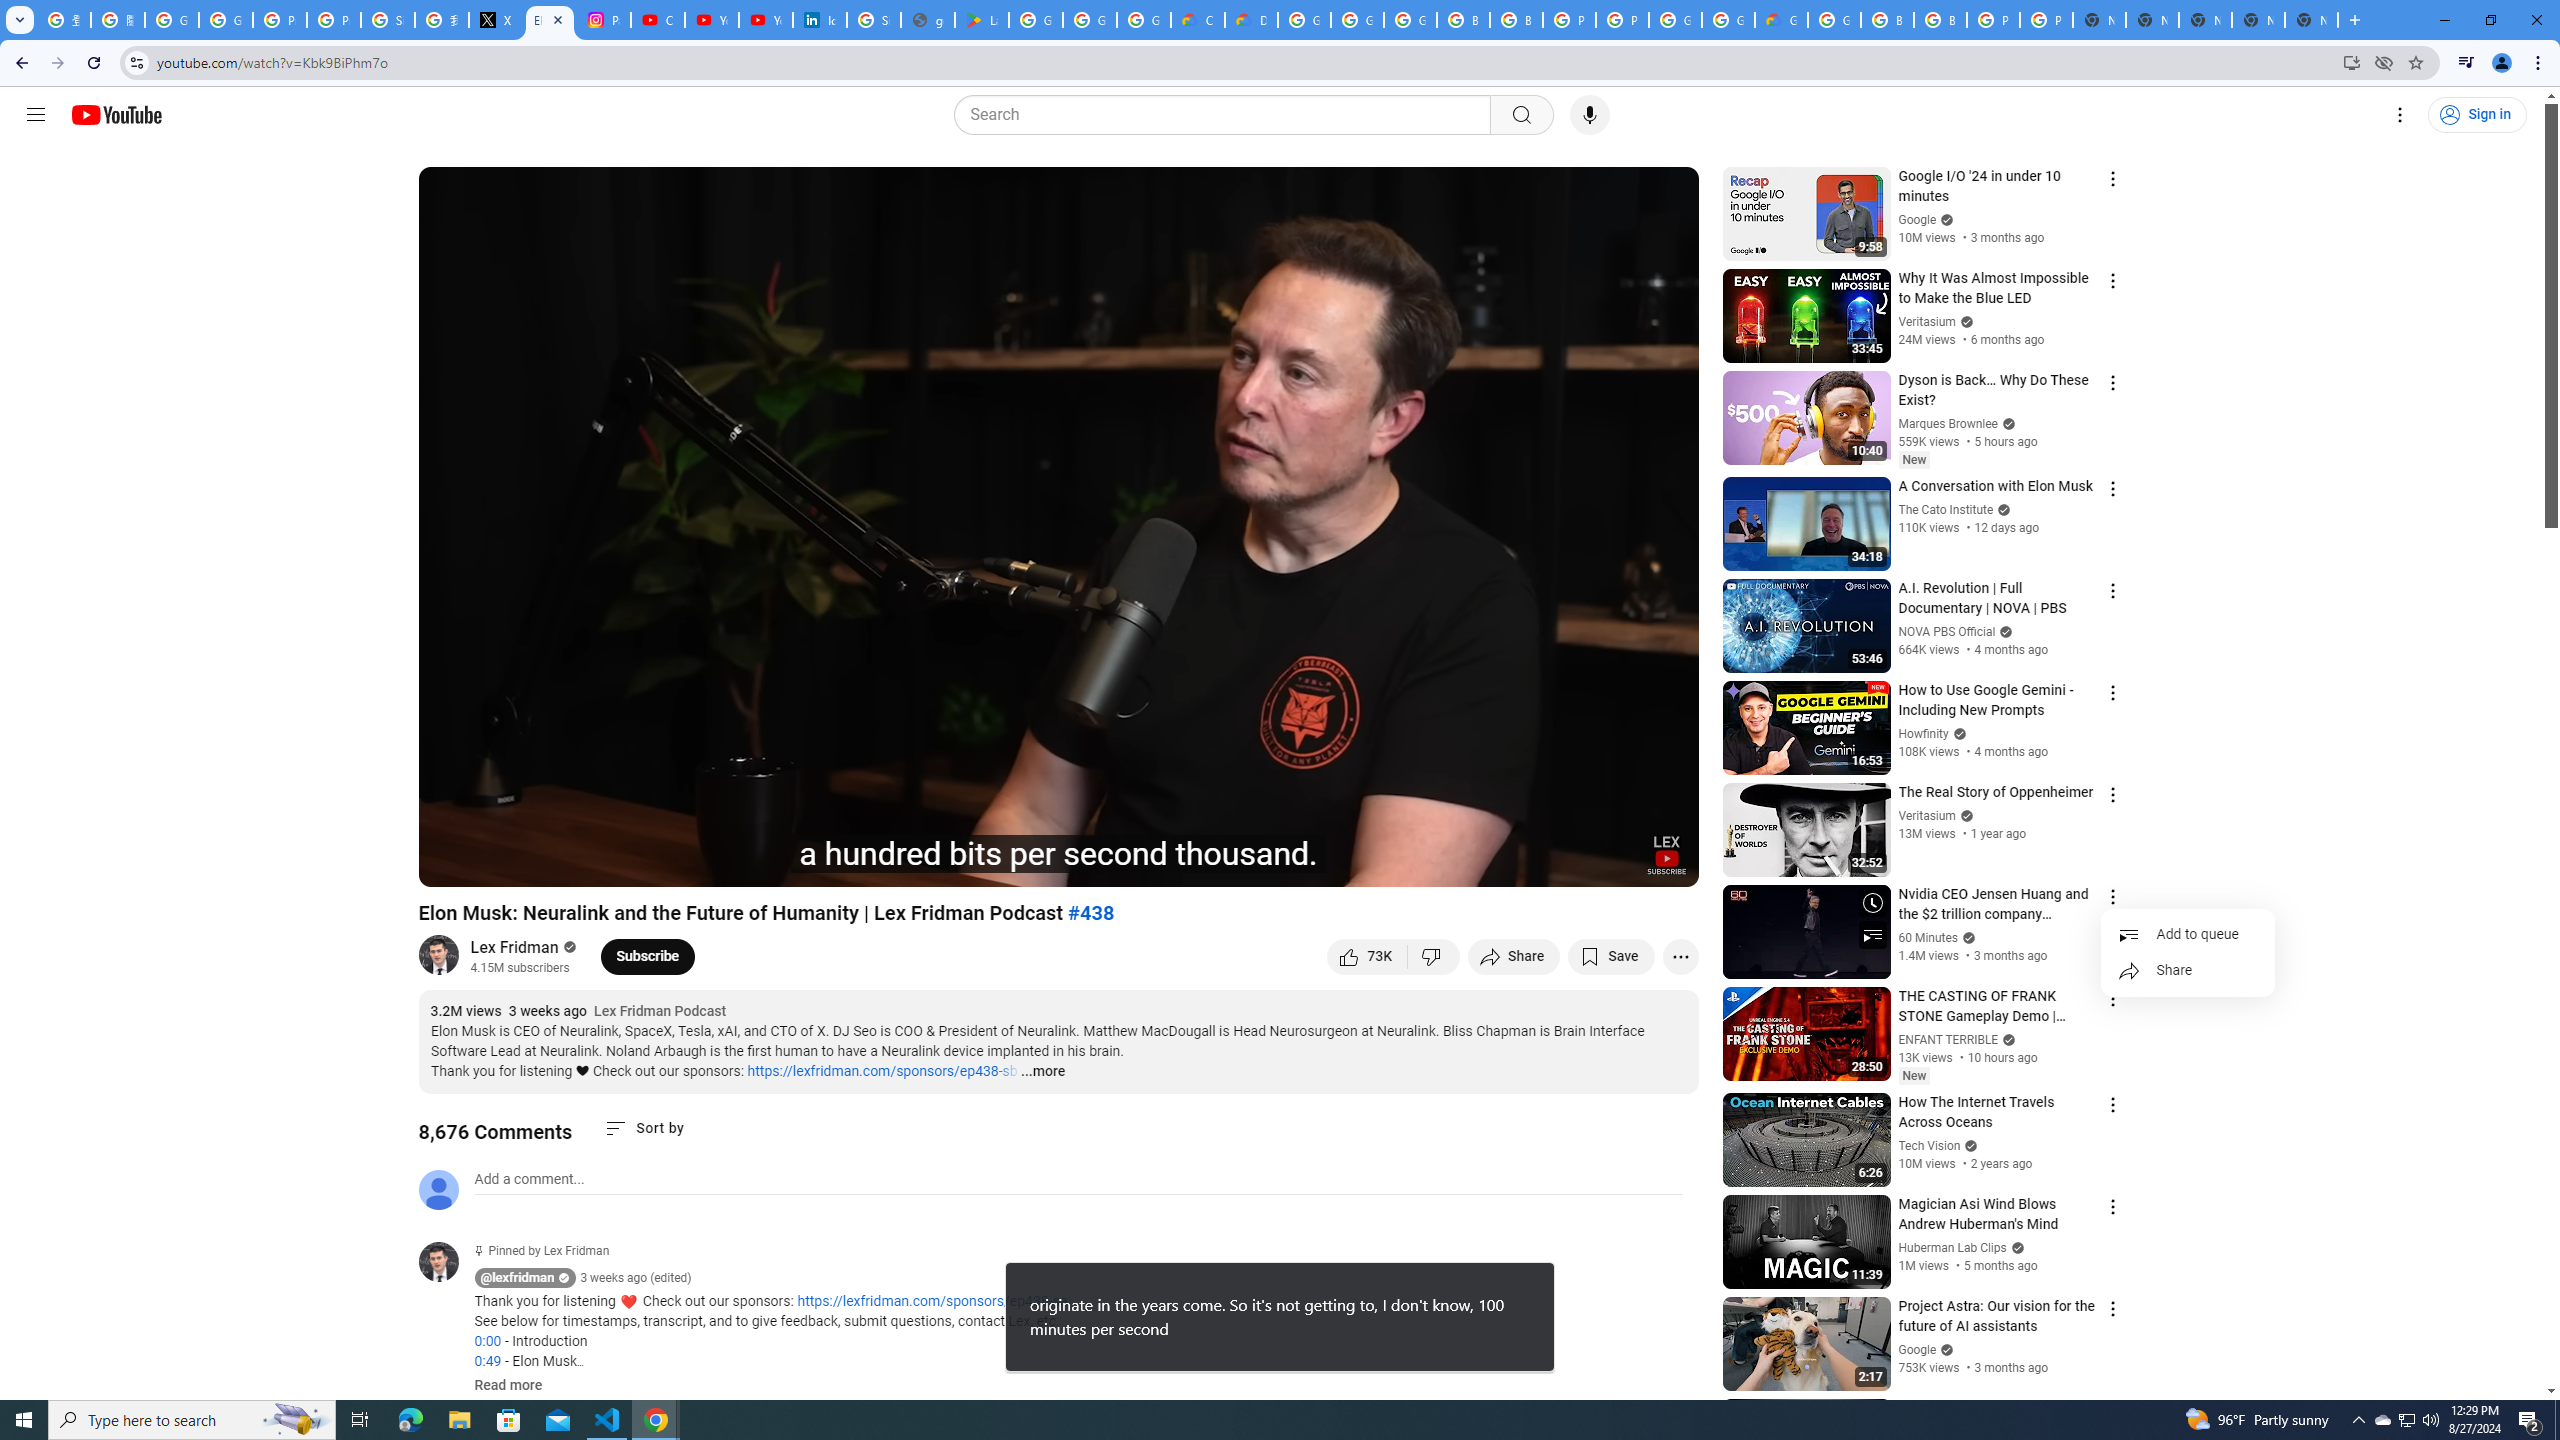 Image resolution: width=2560 pixels, height=1440 pixels. Describe the element at coordinates (1590, 115) in the screenshot. I see `Search with your voice` at that location.